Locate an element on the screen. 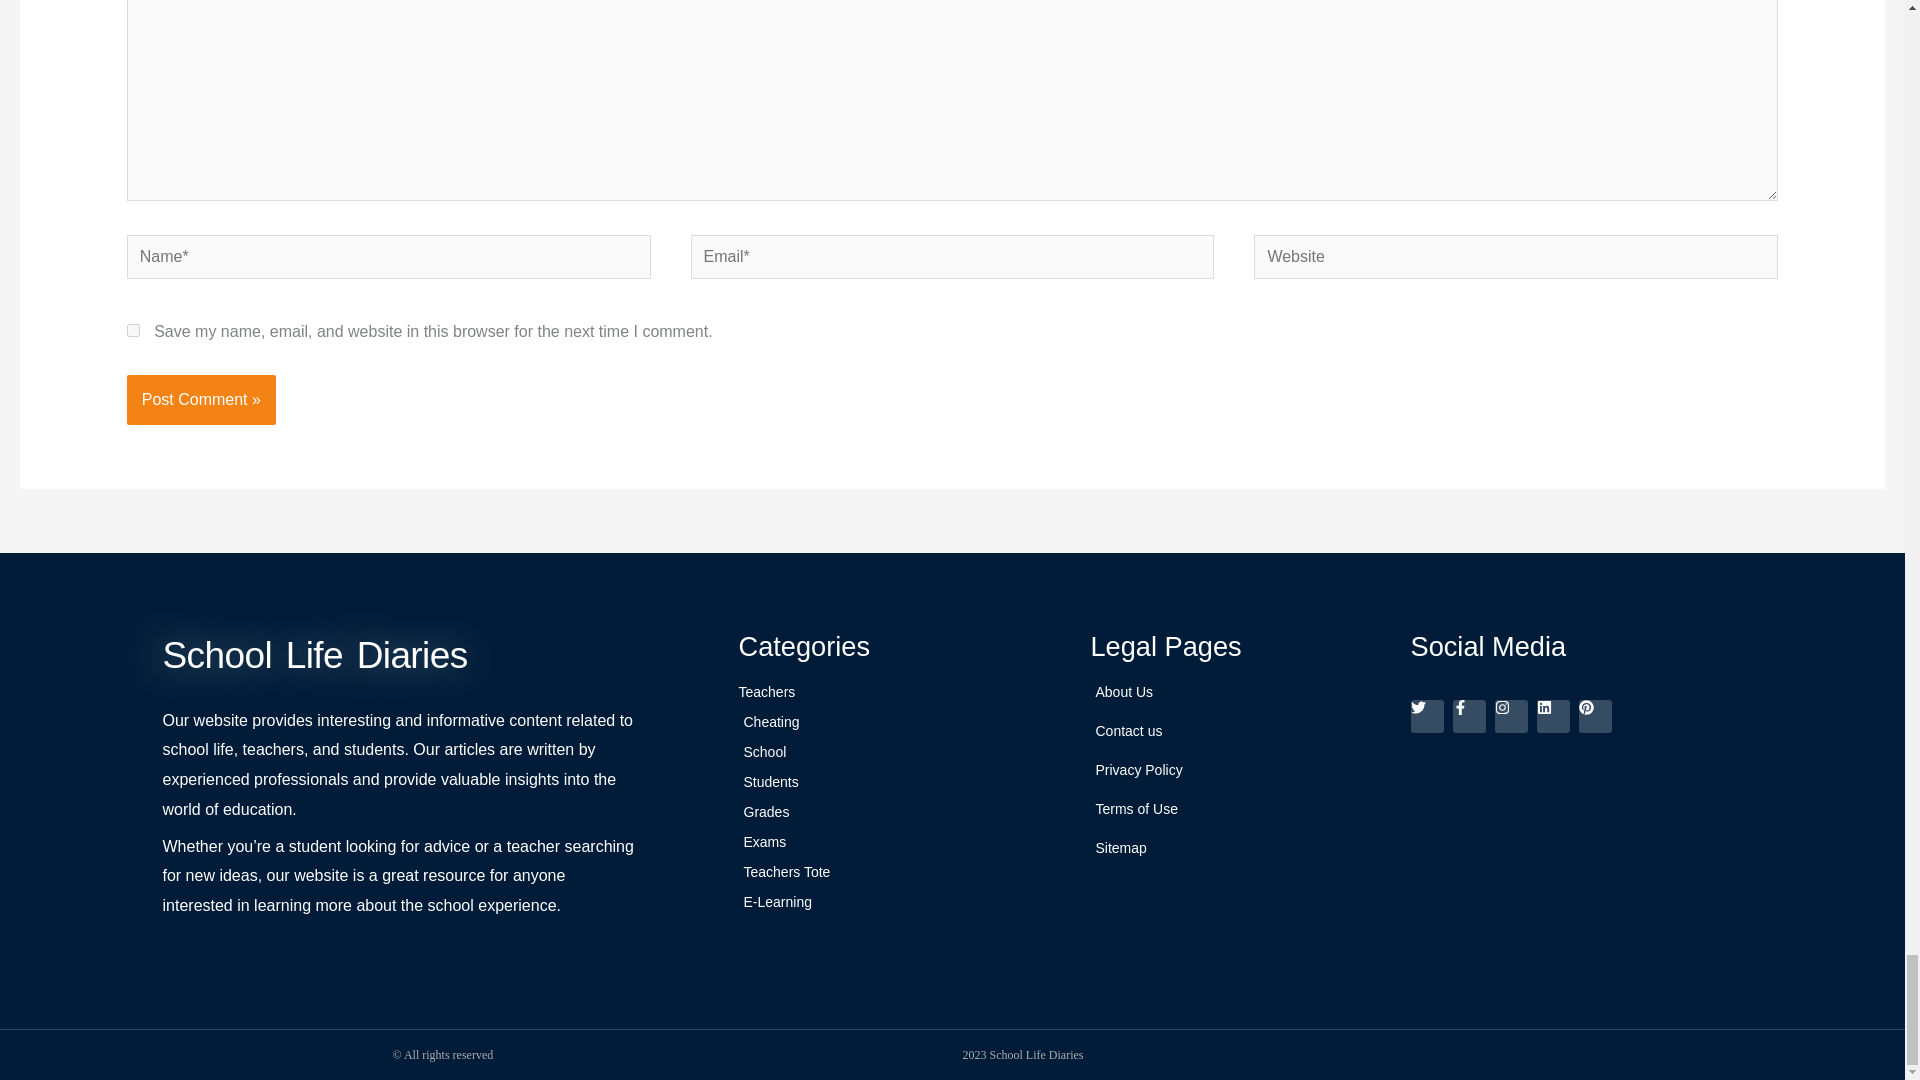  yes is located at coordinates (133, 330).